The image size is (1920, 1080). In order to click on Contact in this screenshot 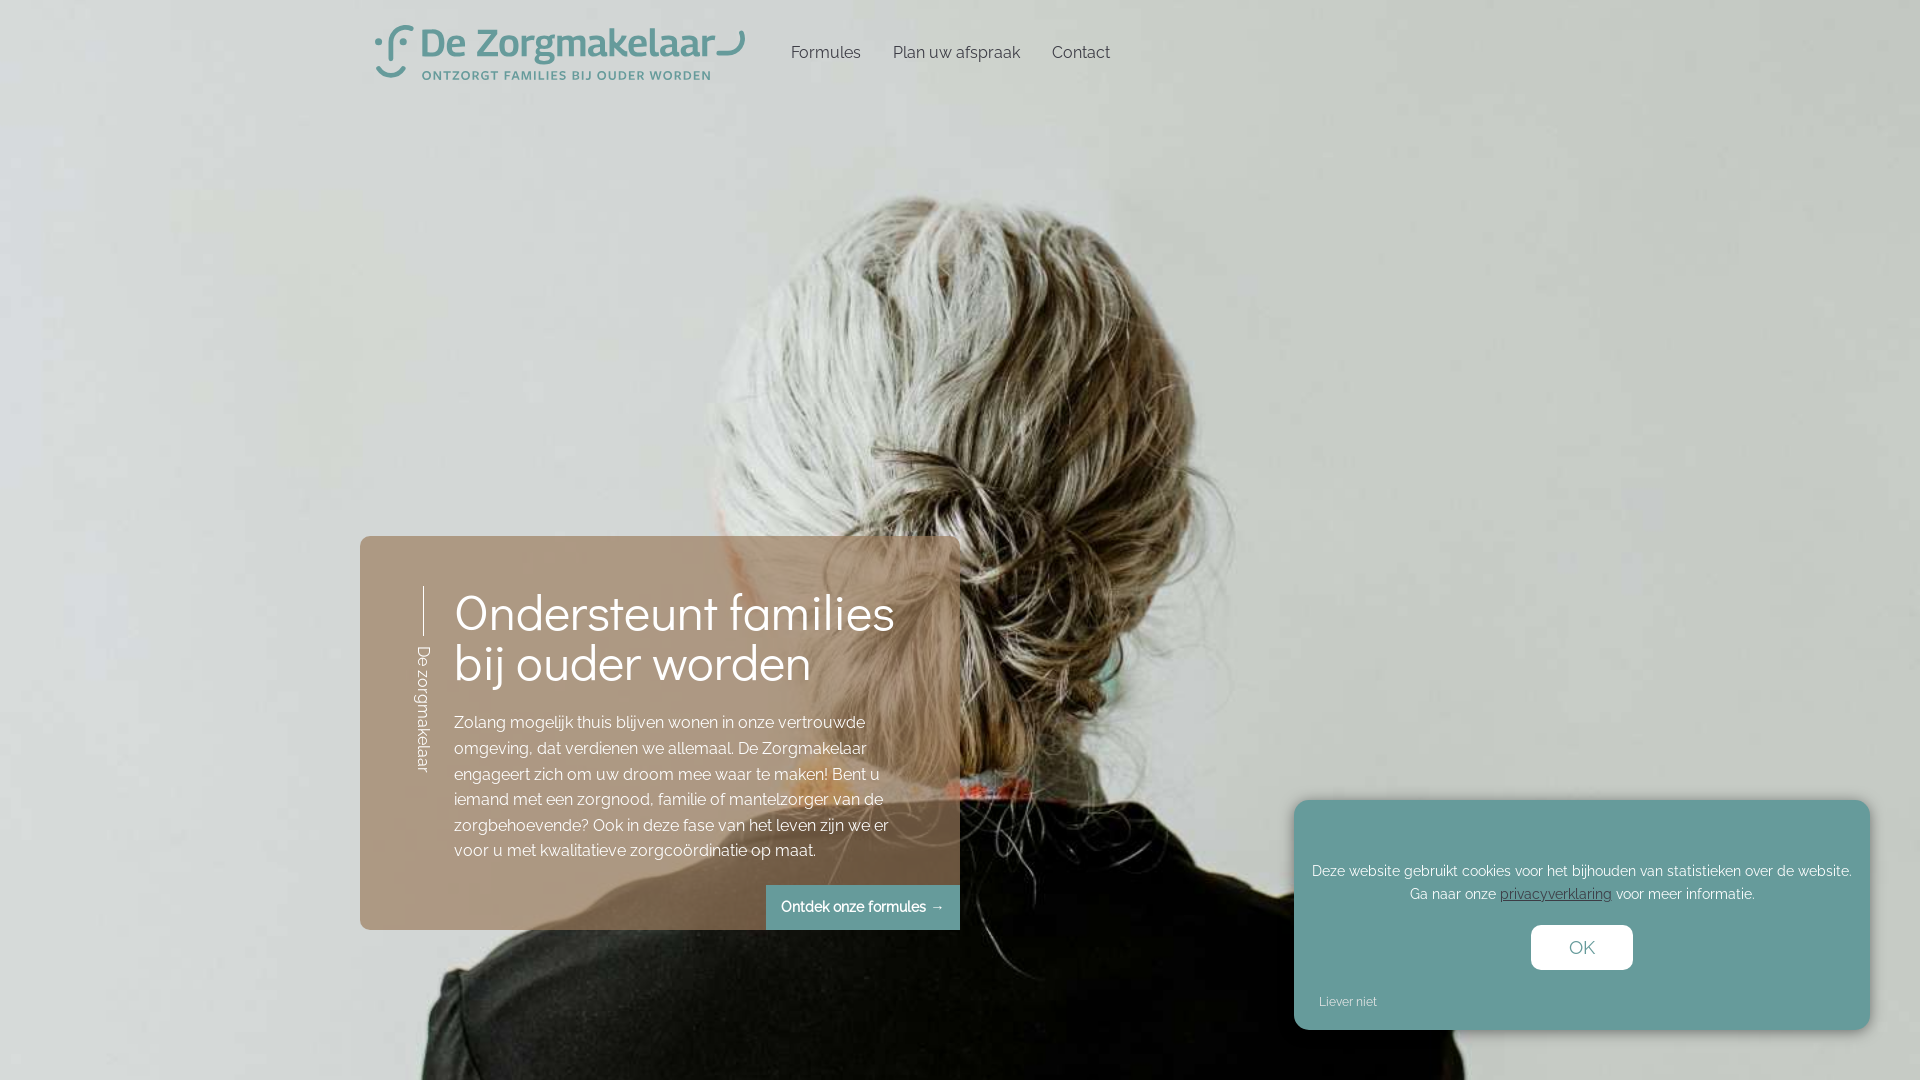, I will do `click(1081, 52)`.